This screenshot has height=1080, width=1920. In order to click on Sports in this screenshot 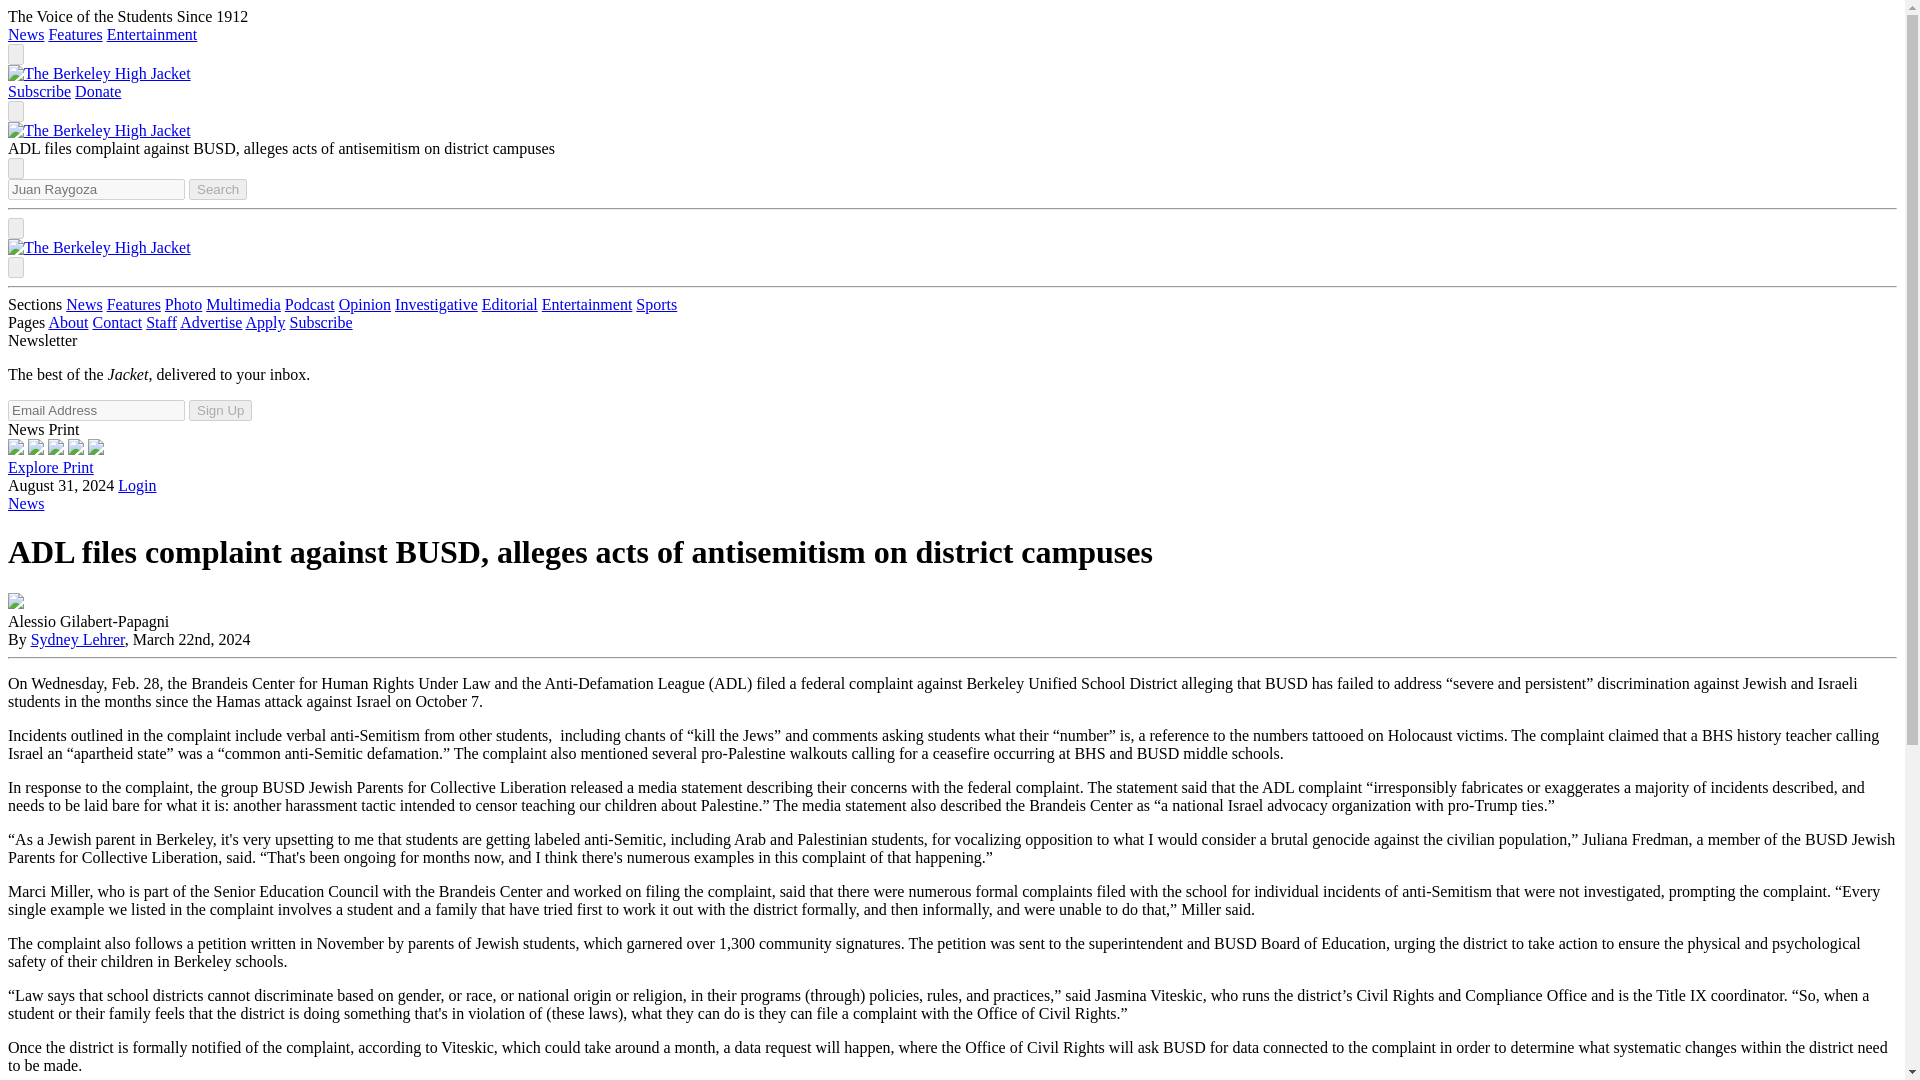, I will do `click(656, 304)`.